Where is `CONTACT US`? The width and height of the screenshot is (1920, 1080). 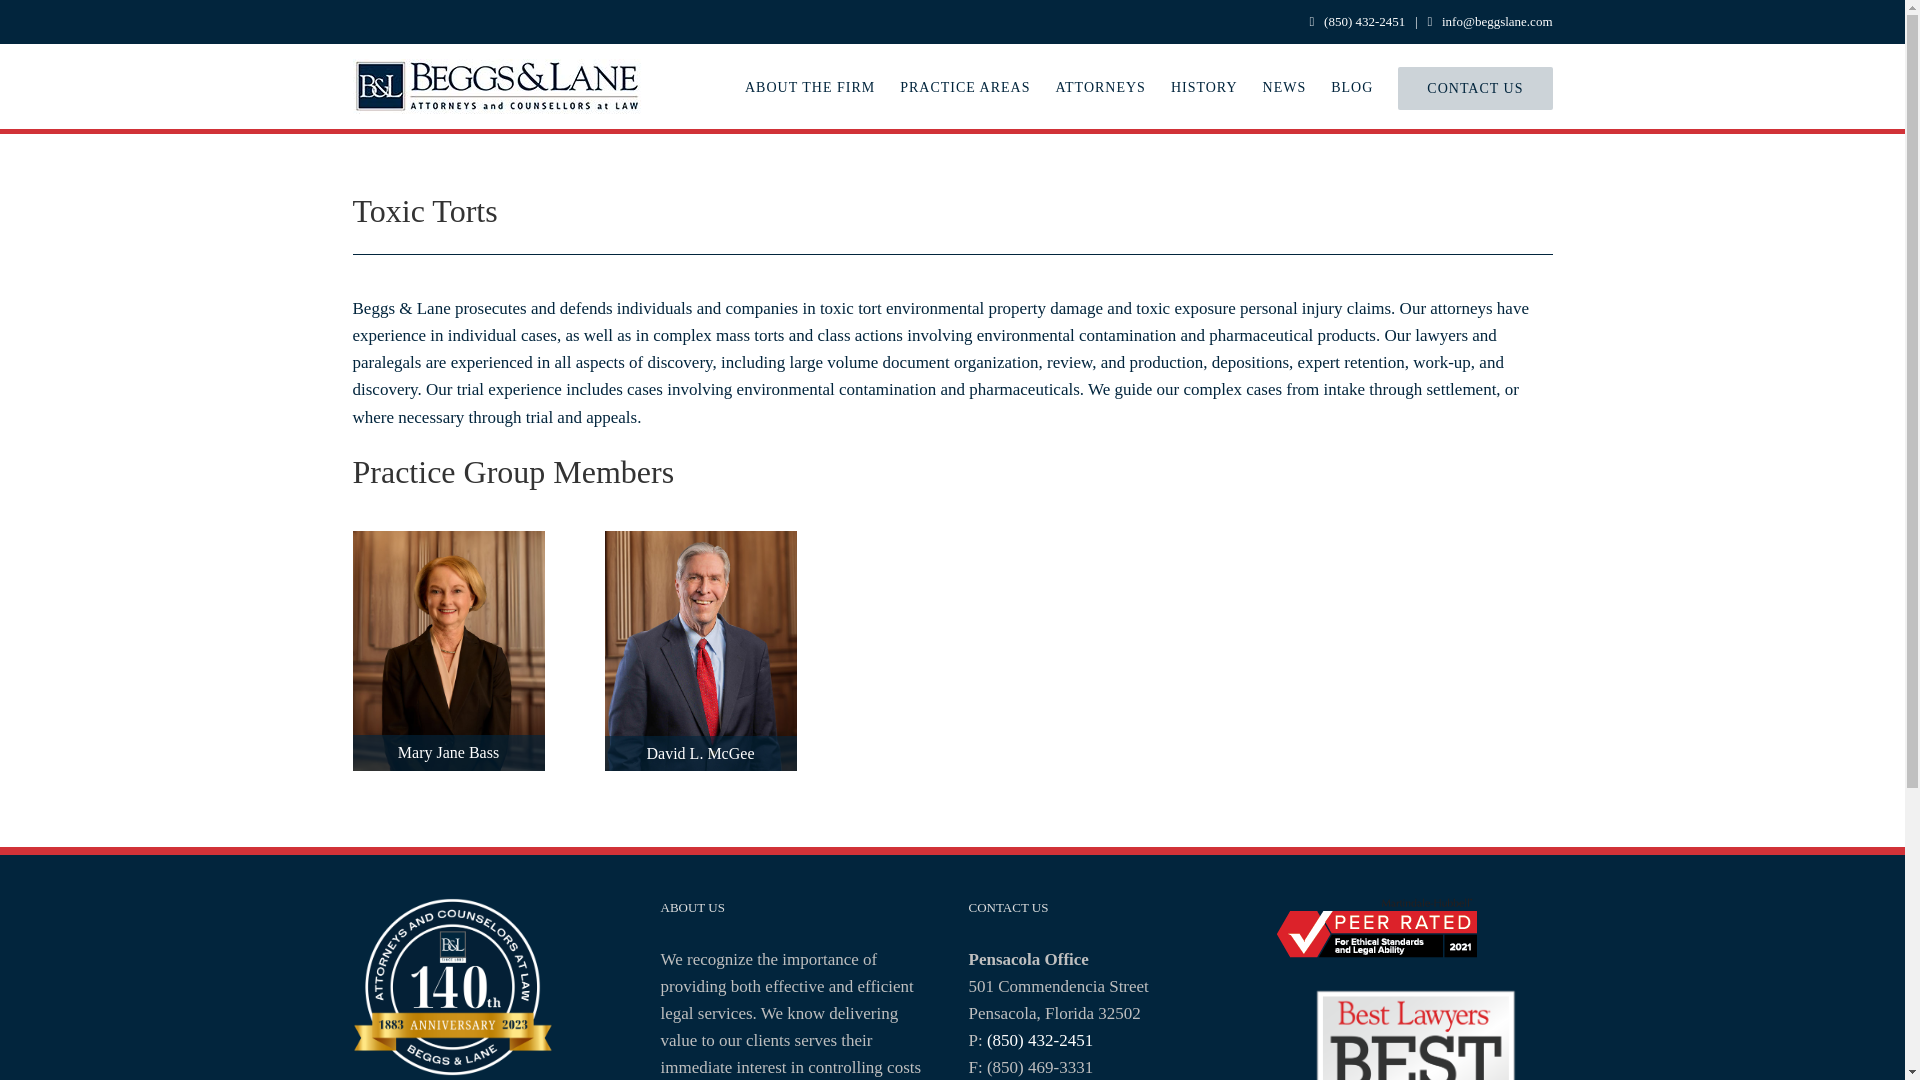 CONTACT US is located at coordinates (1474, 86).